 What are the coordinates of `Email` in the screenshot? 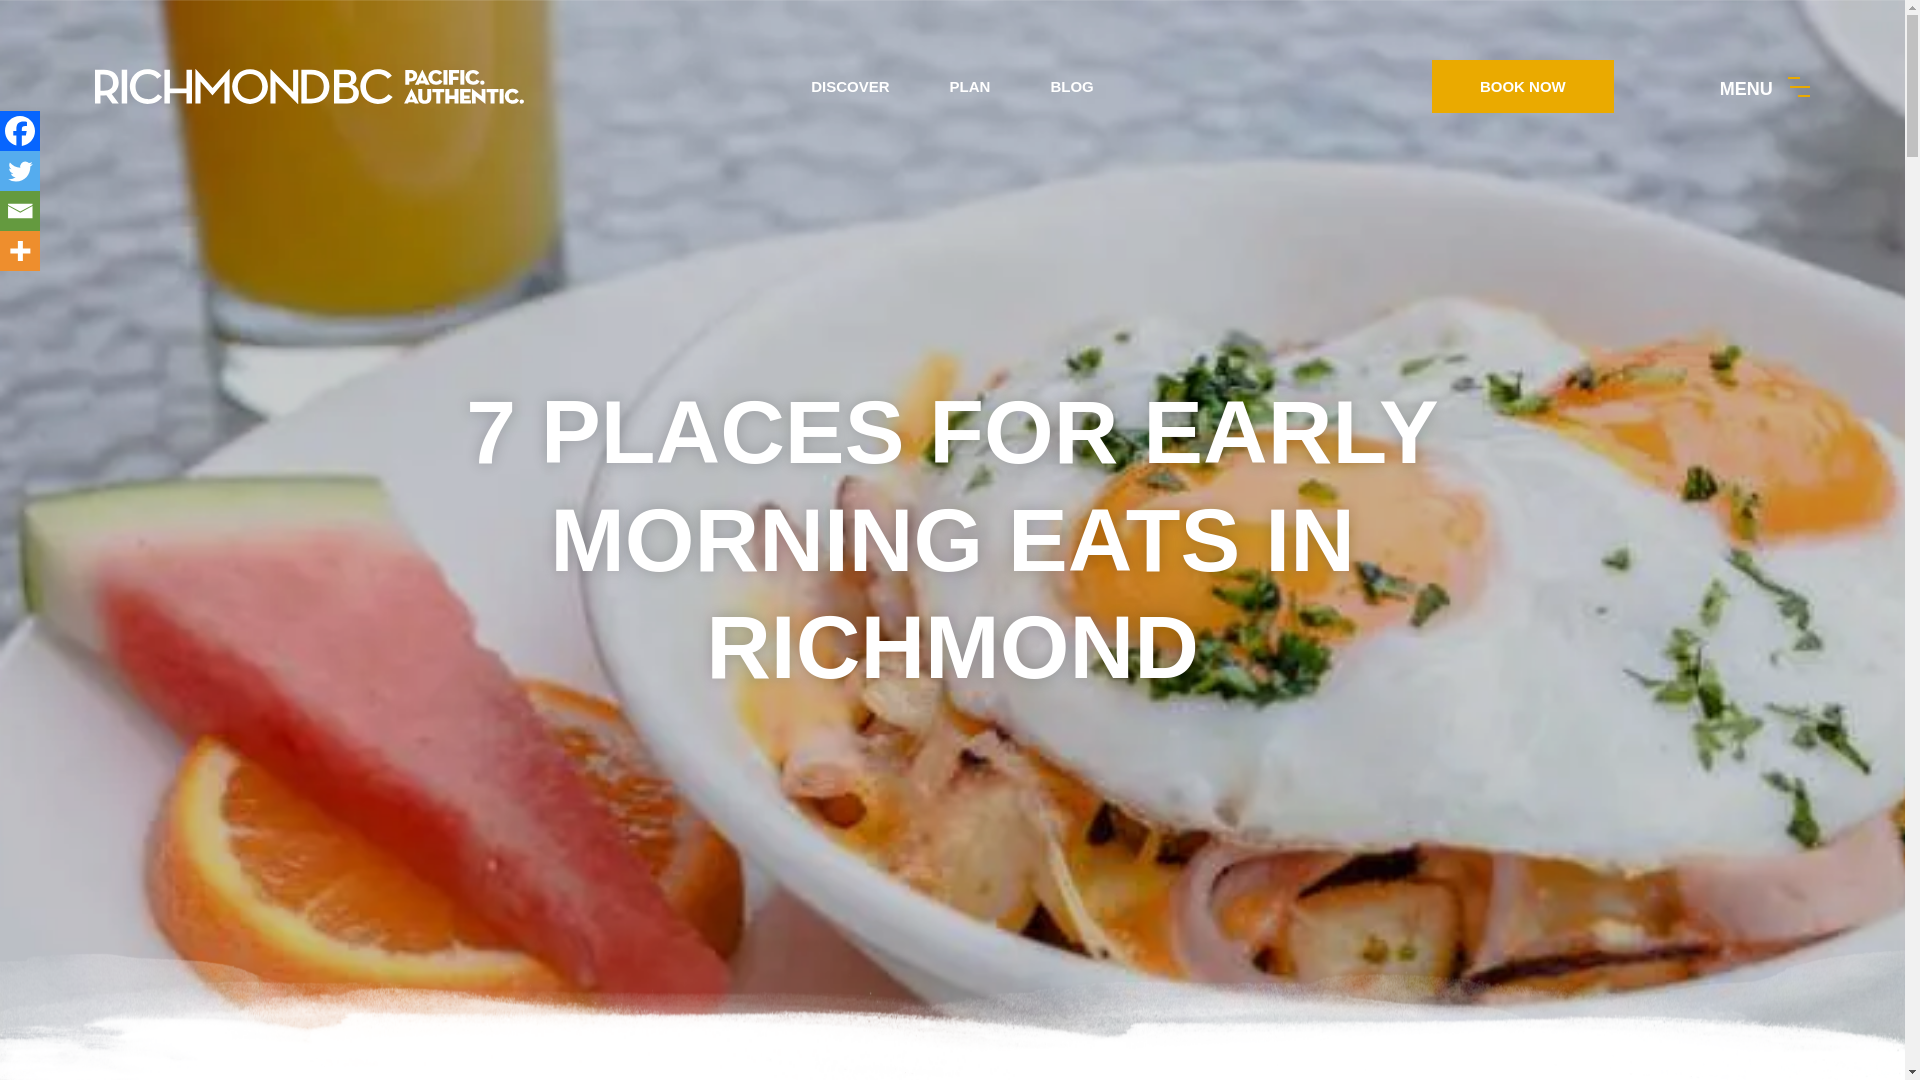 It's located at (20, 211).